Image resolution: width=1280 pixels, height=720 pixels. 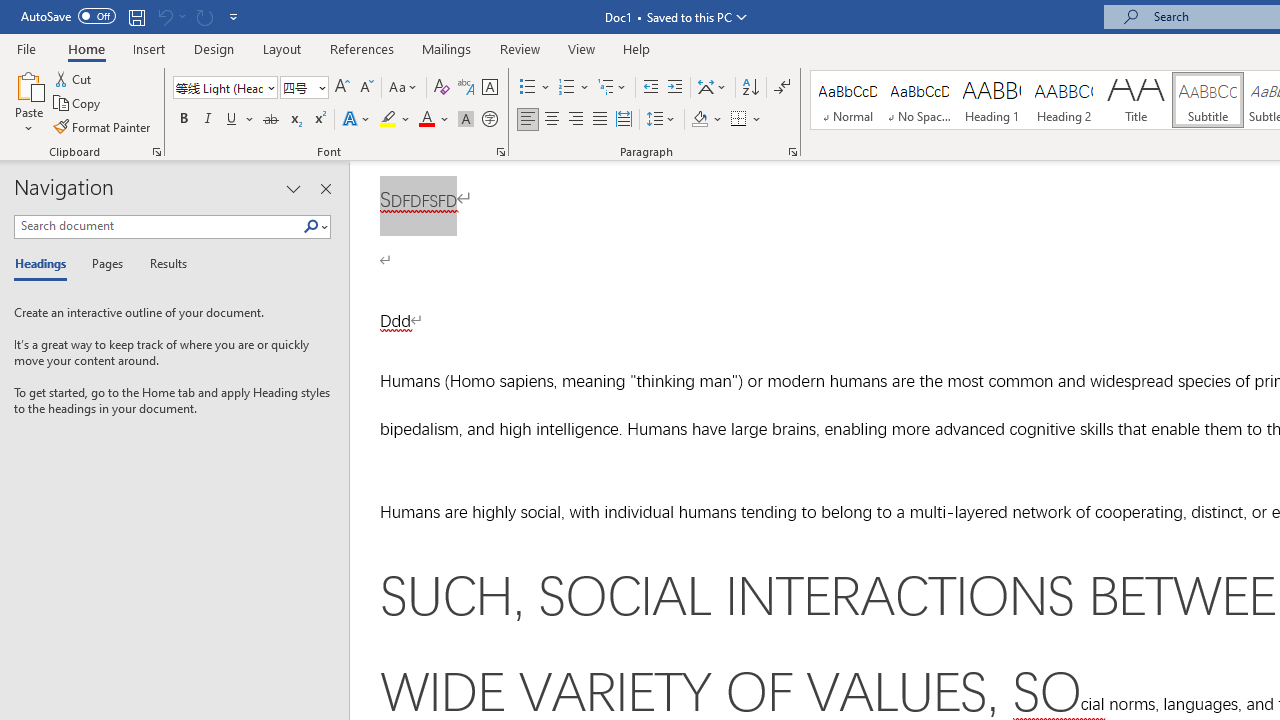 I want to click on Distributed, so click(x=624, y=120).